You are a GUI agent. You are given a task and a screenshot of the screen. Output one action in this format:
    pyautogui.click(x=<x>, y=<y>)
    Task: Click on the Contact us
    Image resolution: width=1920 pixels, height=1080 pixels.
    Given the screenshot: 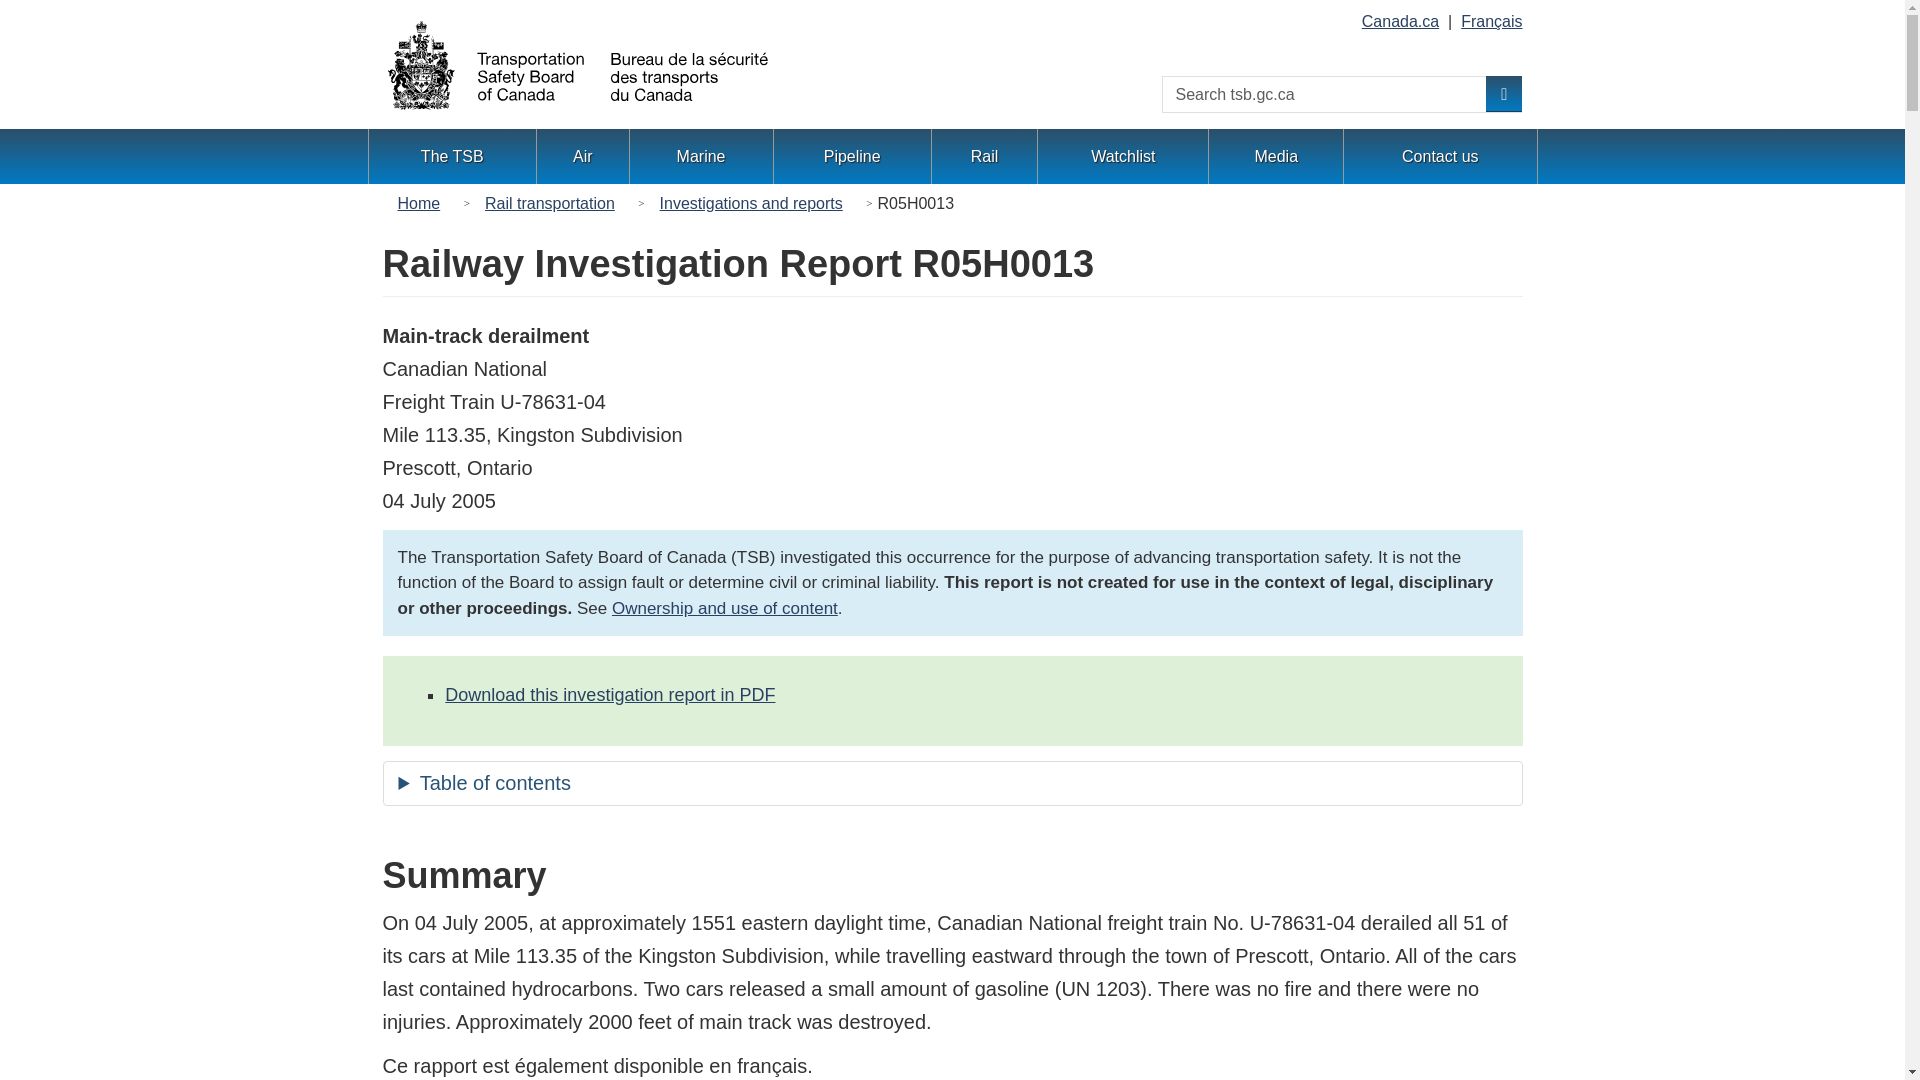 What is the action you would take?
    pyautogui.click(x=1440, y=156)
    